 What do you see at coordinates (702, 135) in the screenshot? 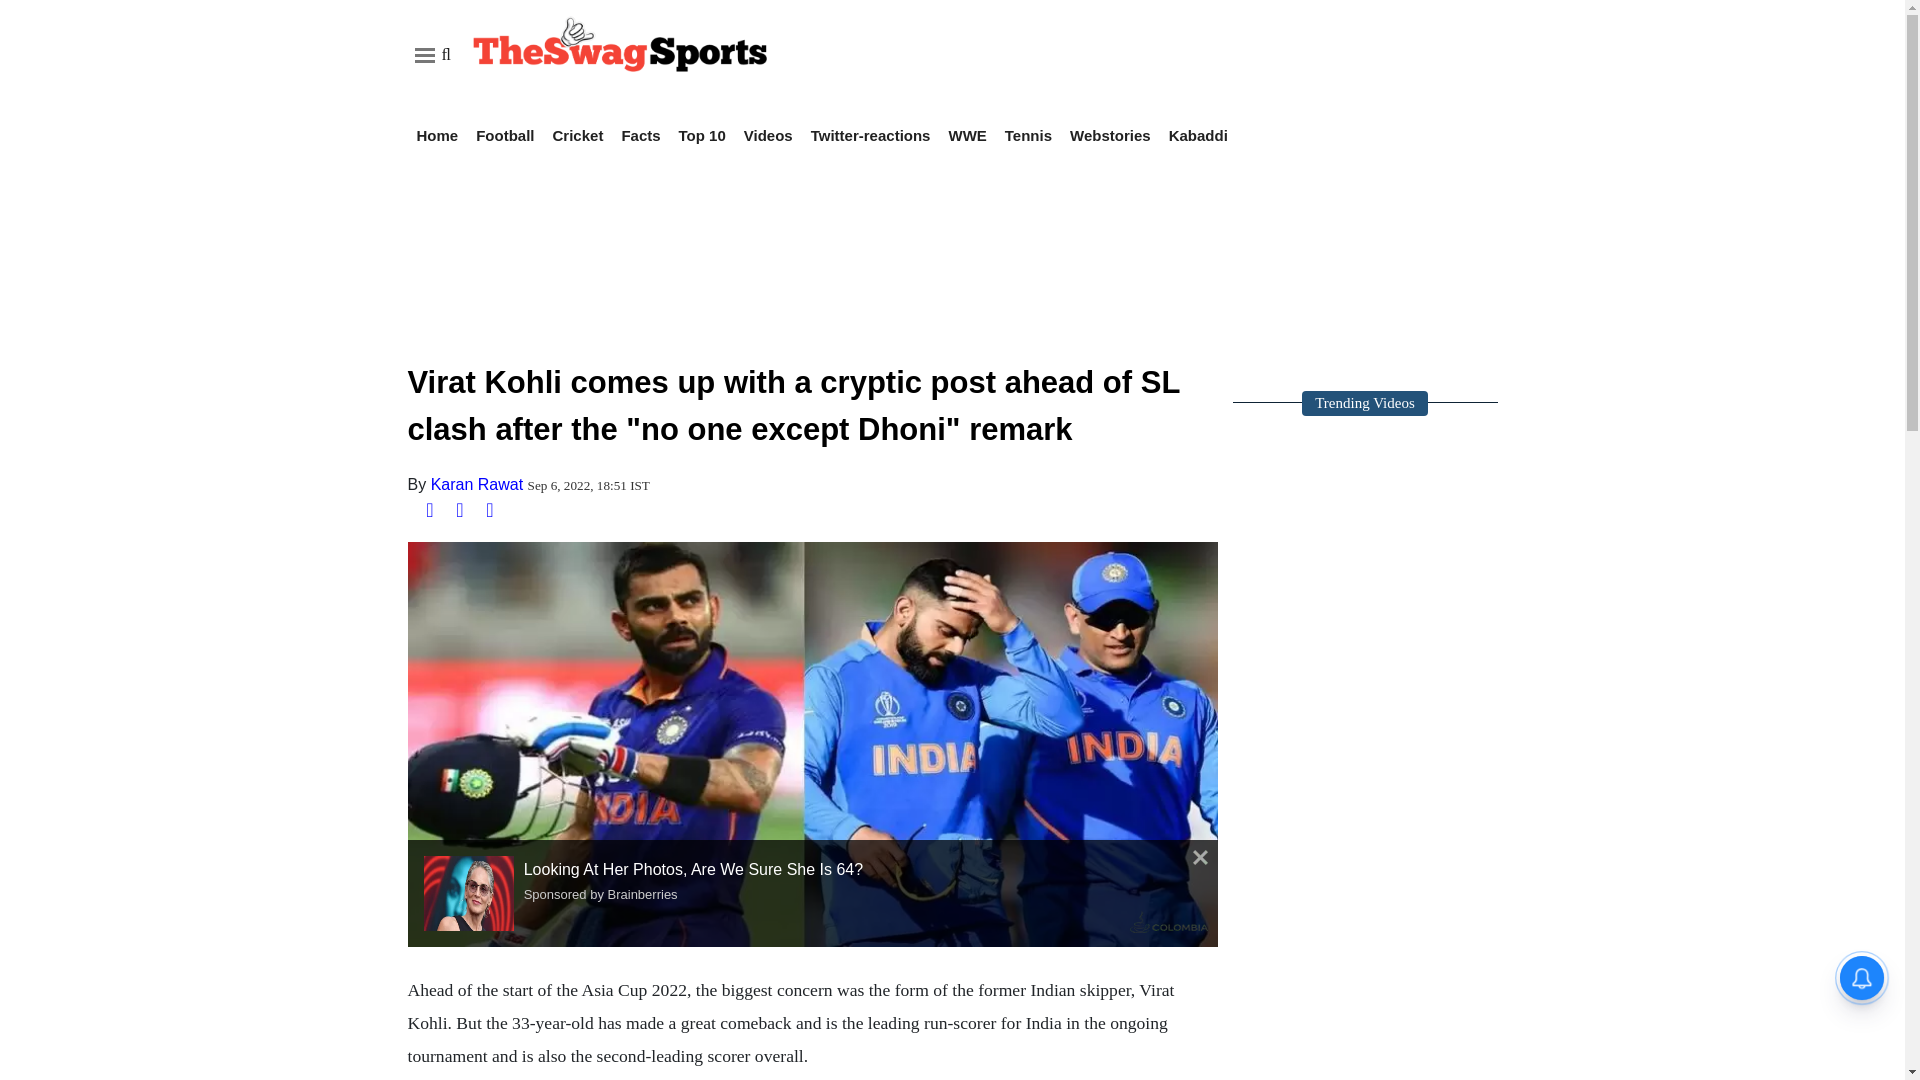
I see `Top 10` at bounding box center [702, 135].